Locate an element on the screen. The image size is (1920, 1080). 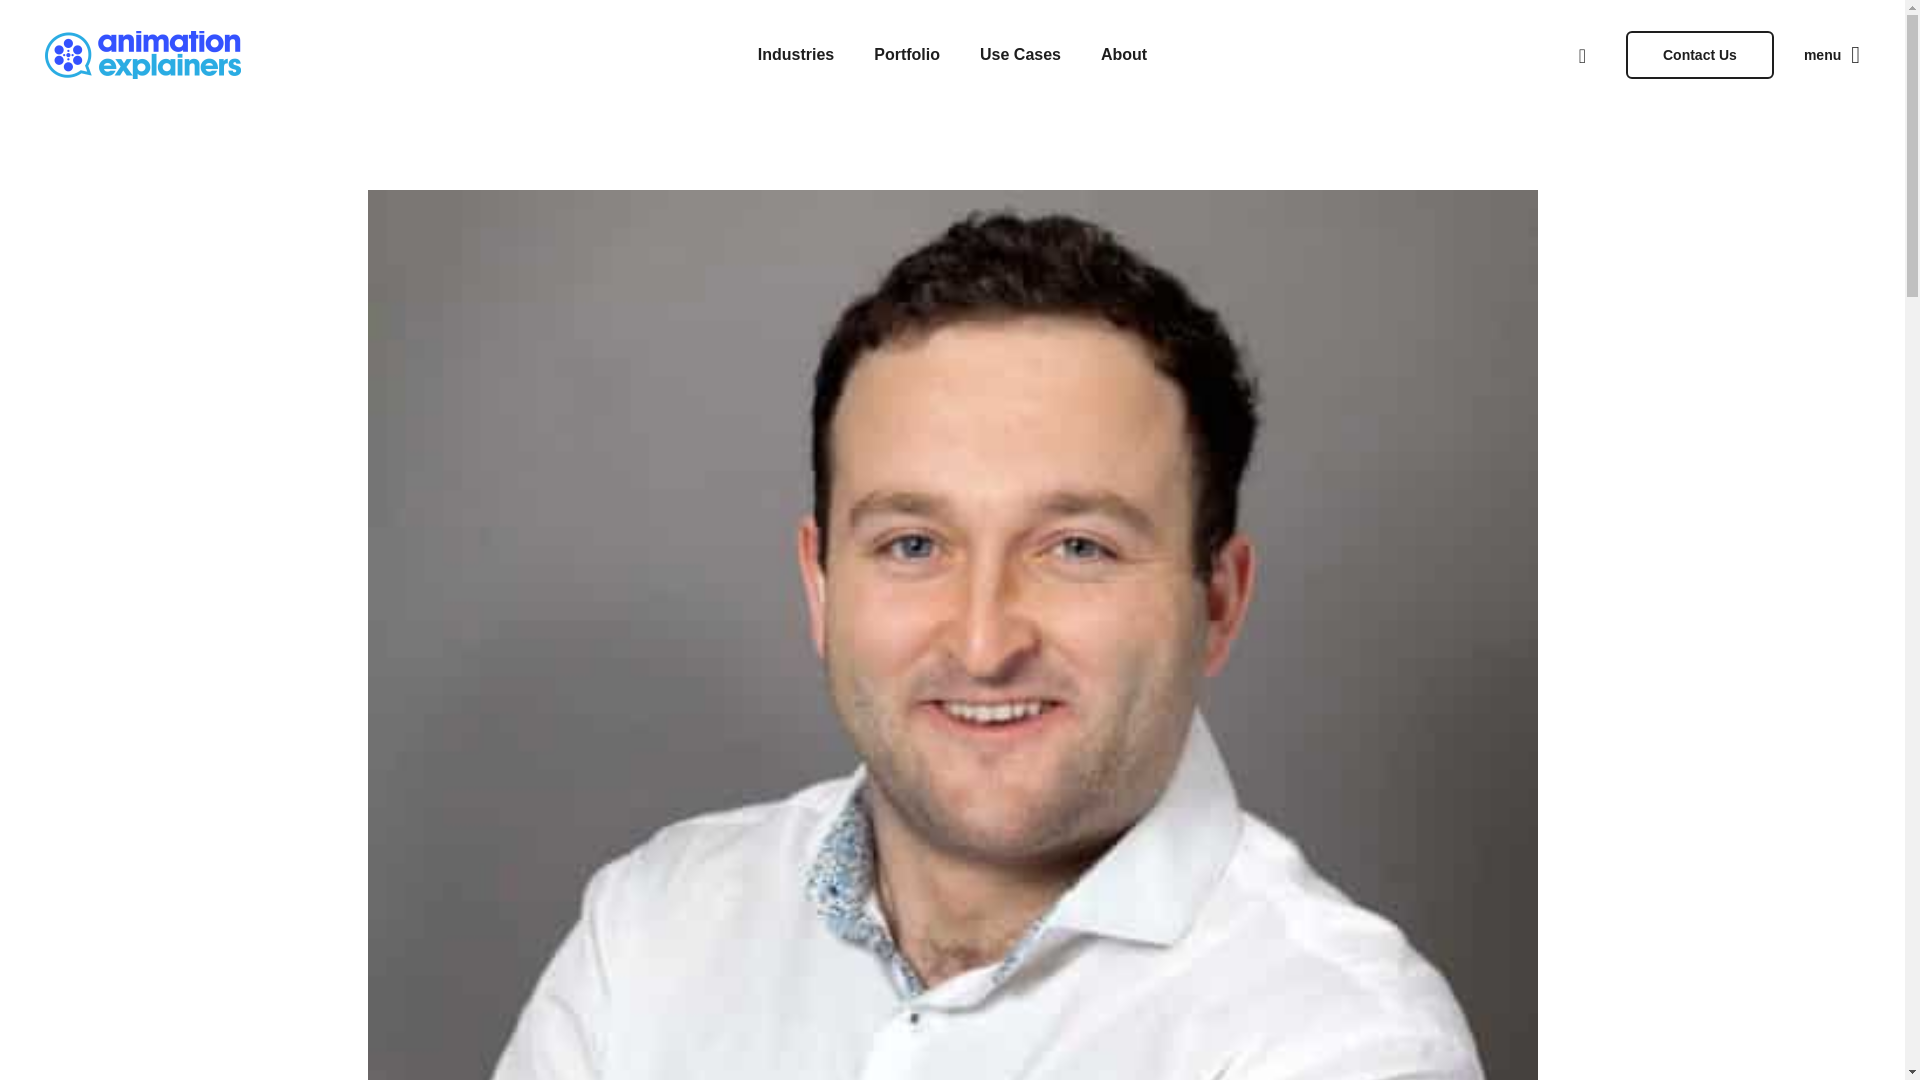
Use Cases is located at coordinates (1020, 55).